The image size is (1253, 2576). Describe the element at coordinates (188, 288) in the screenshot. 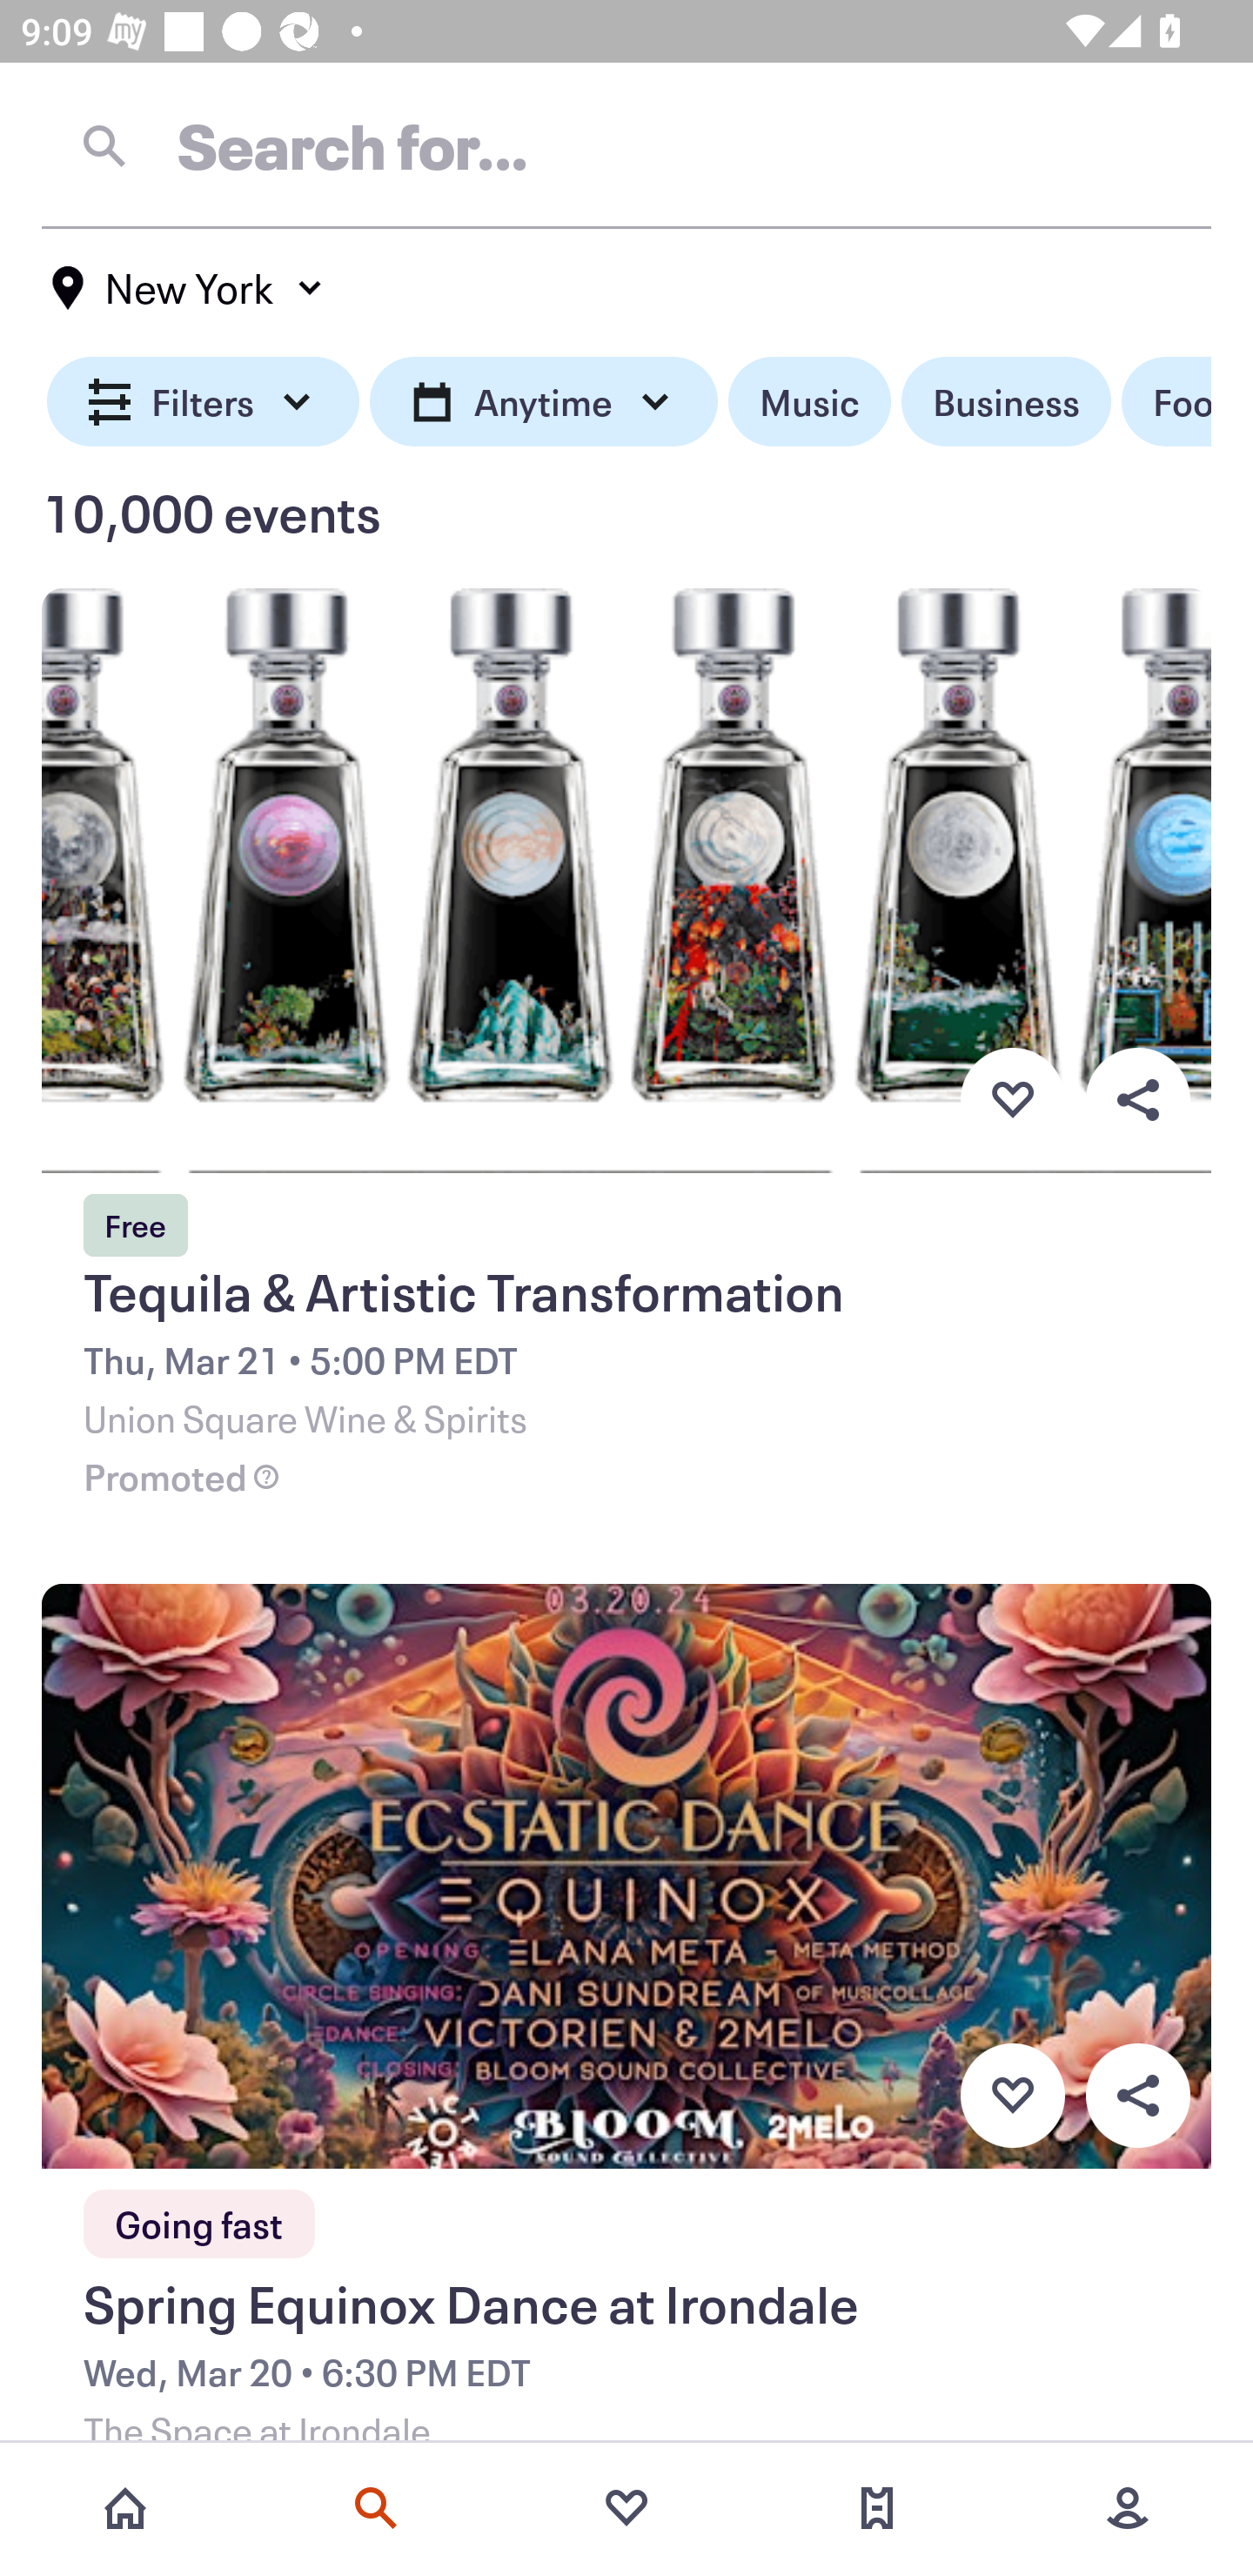

I see `New York` at that location.